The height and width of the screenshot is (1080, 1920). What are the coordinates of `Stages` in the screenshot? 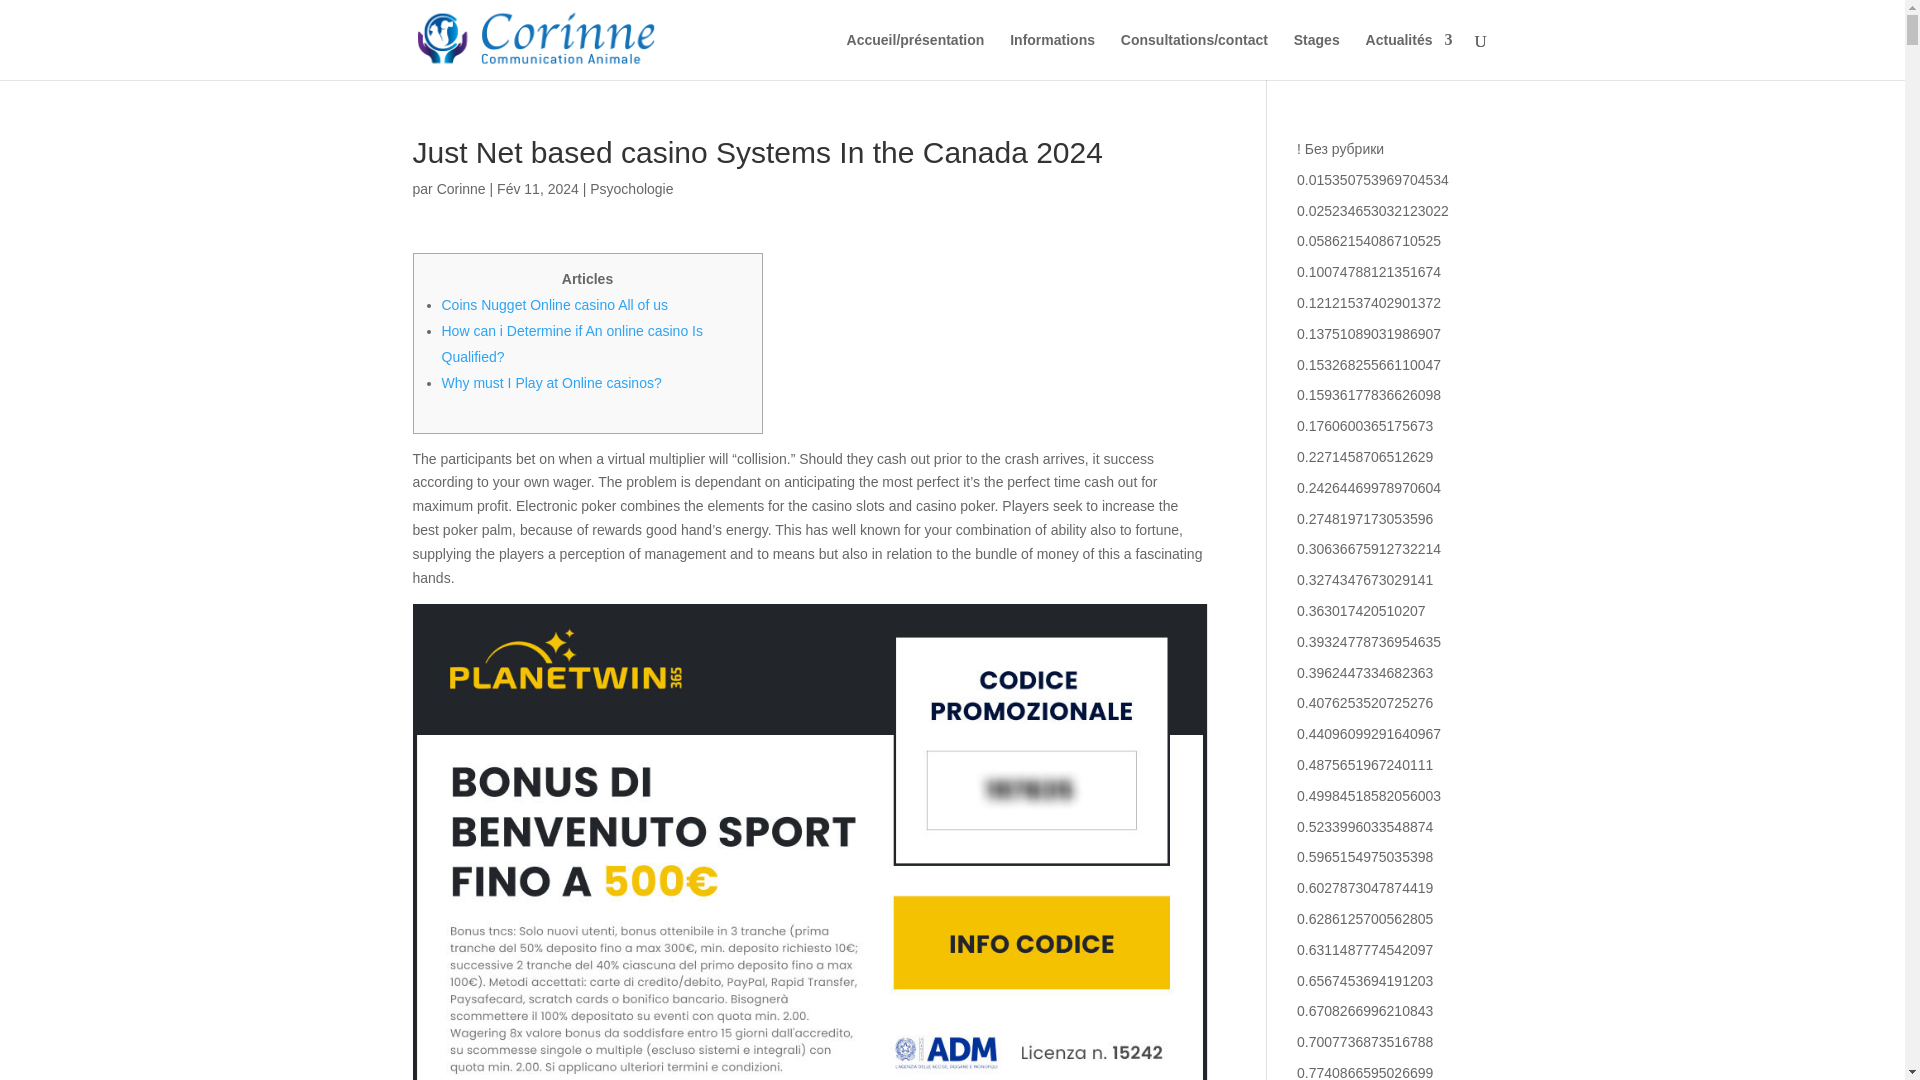 It's located at (1317, 56).